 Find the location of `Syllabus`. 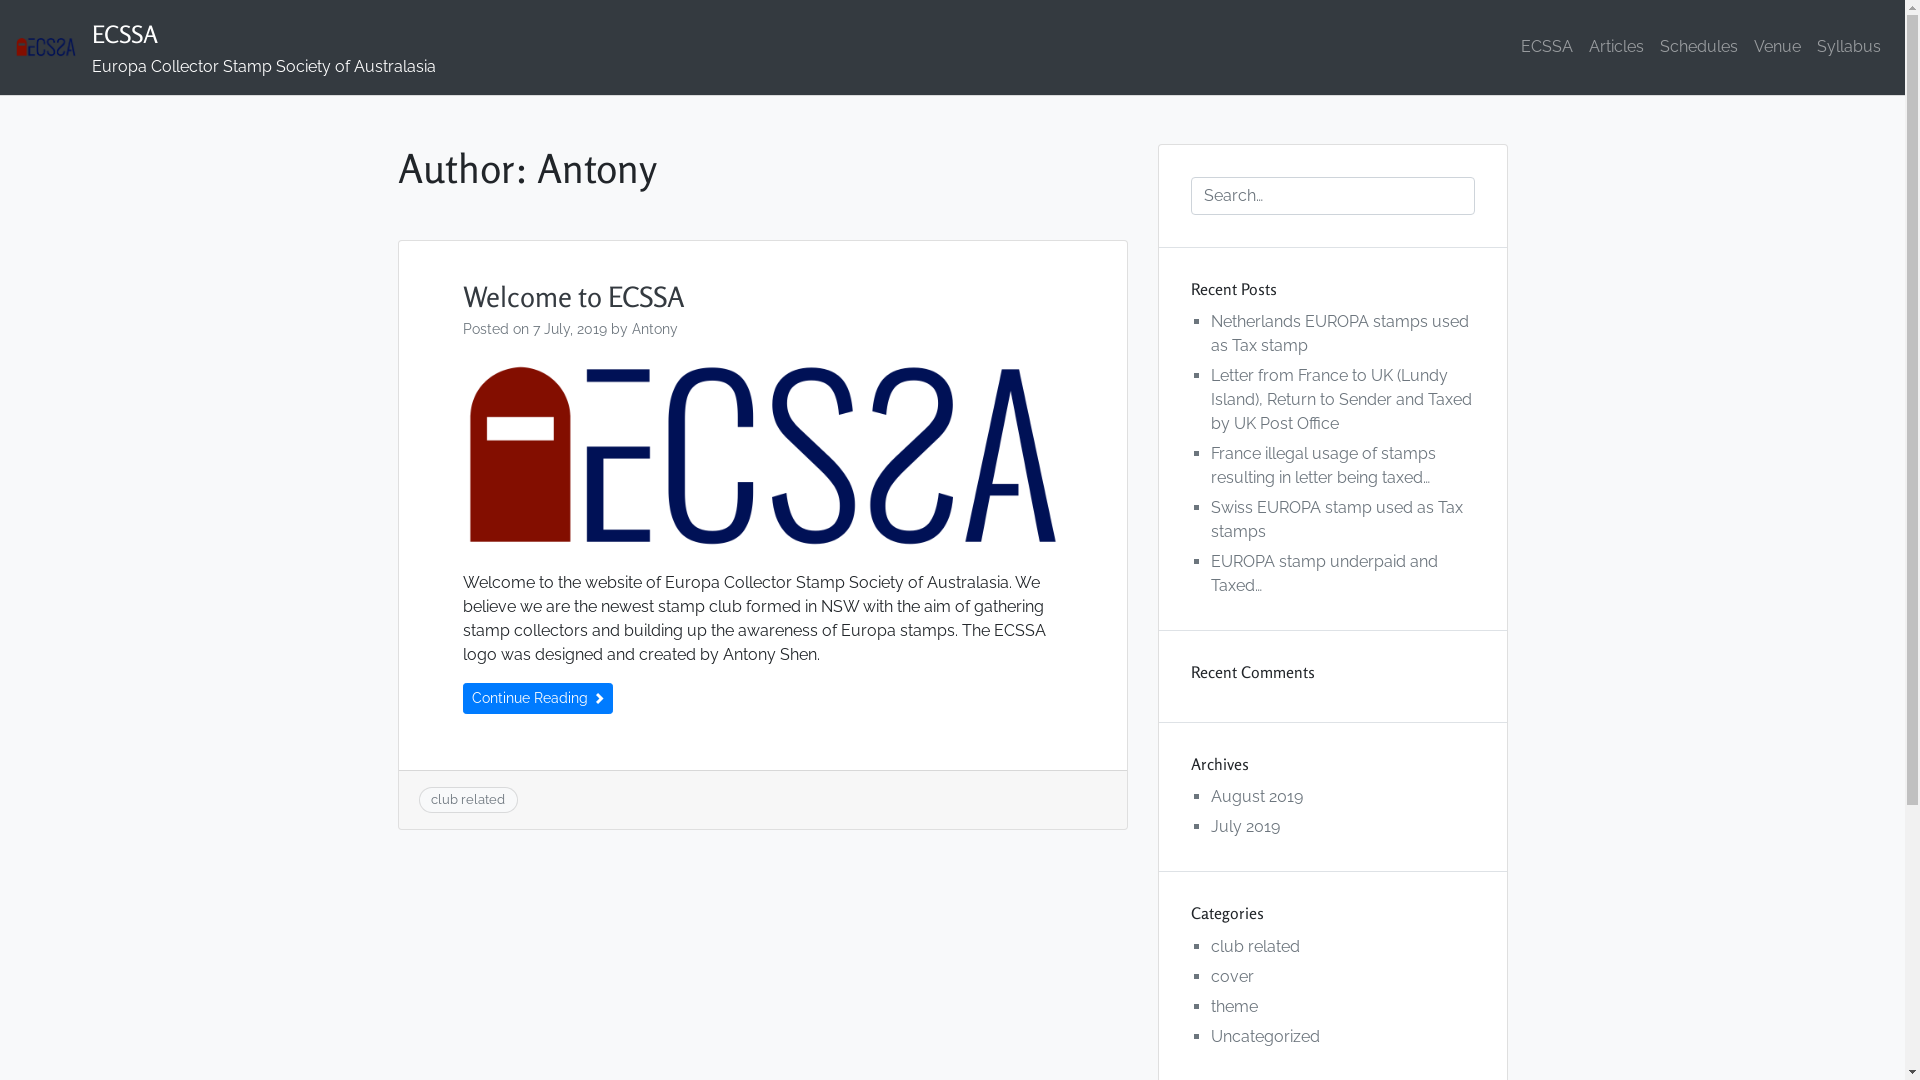

Syllabus is located at coordinates (1849, 47).